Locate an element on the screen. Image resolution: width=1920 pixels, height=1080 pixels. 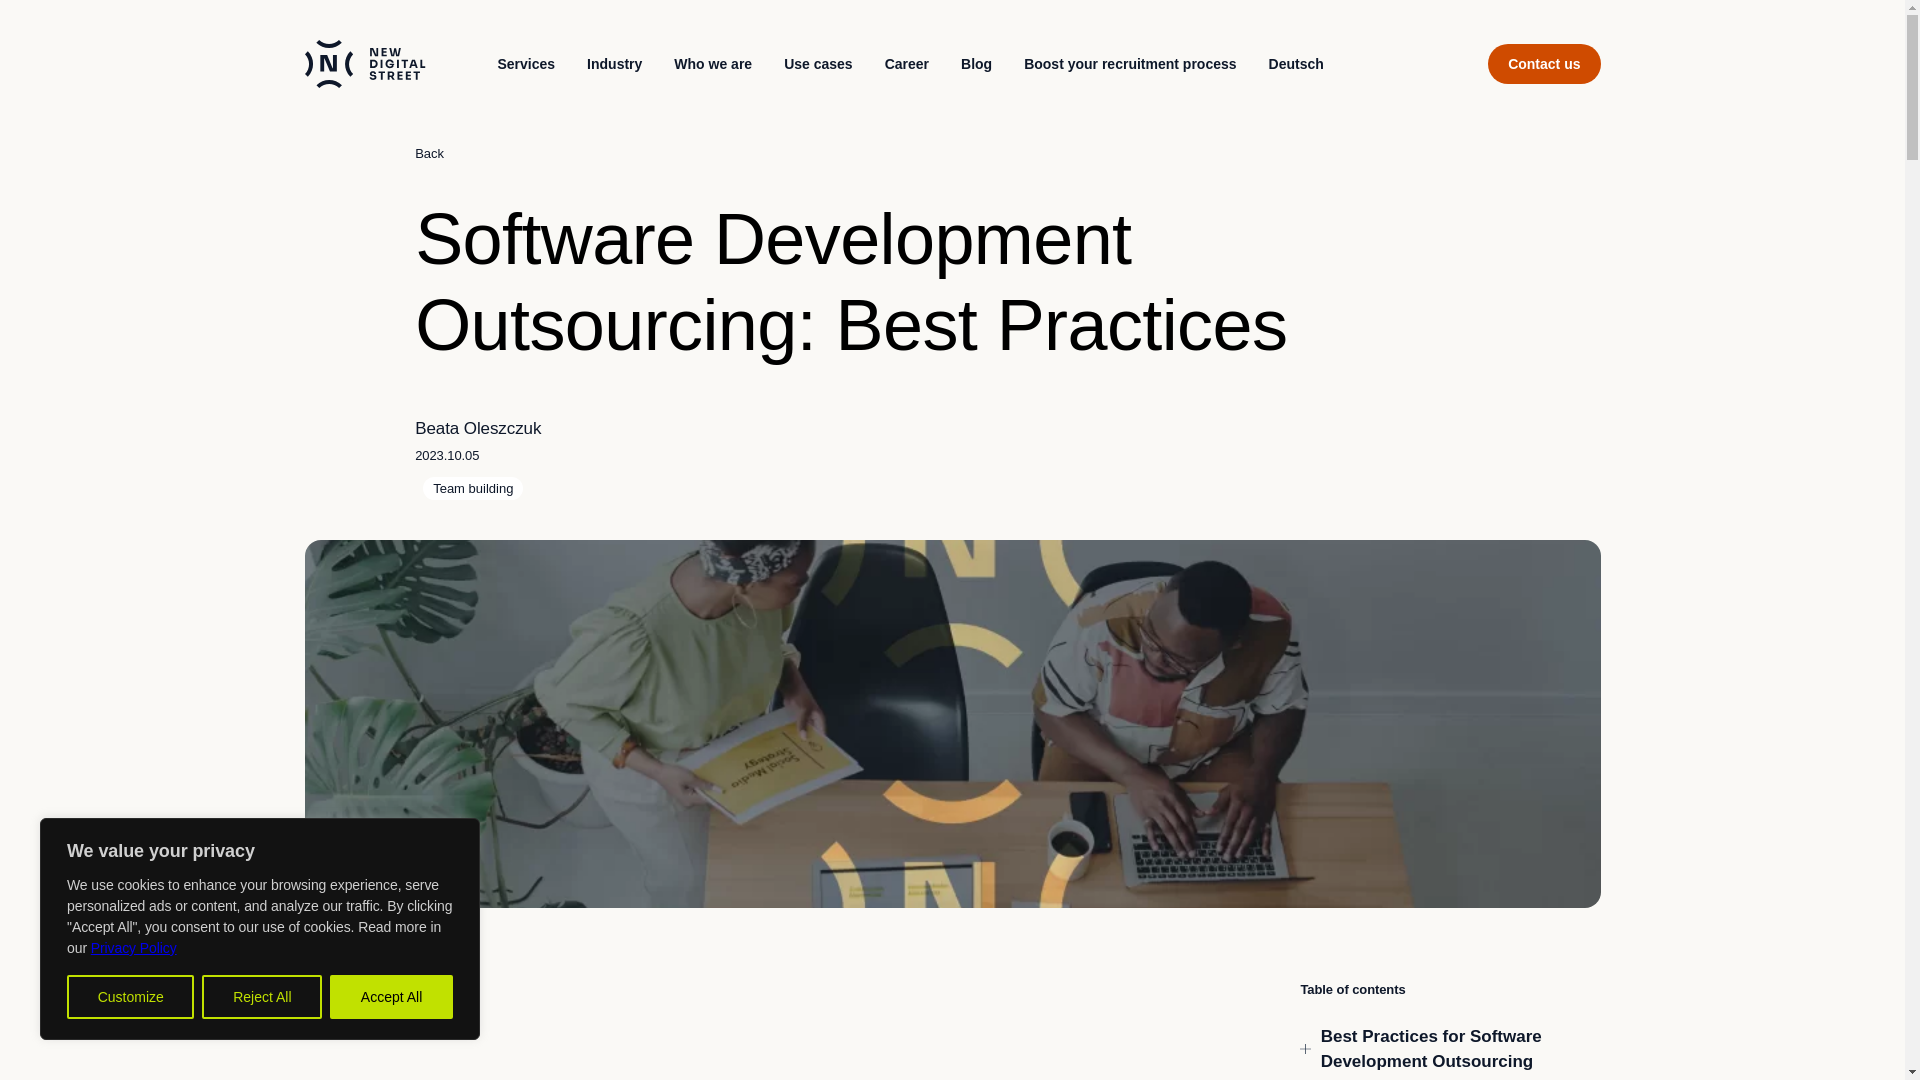
Industry is located at coordinates (614, 63).